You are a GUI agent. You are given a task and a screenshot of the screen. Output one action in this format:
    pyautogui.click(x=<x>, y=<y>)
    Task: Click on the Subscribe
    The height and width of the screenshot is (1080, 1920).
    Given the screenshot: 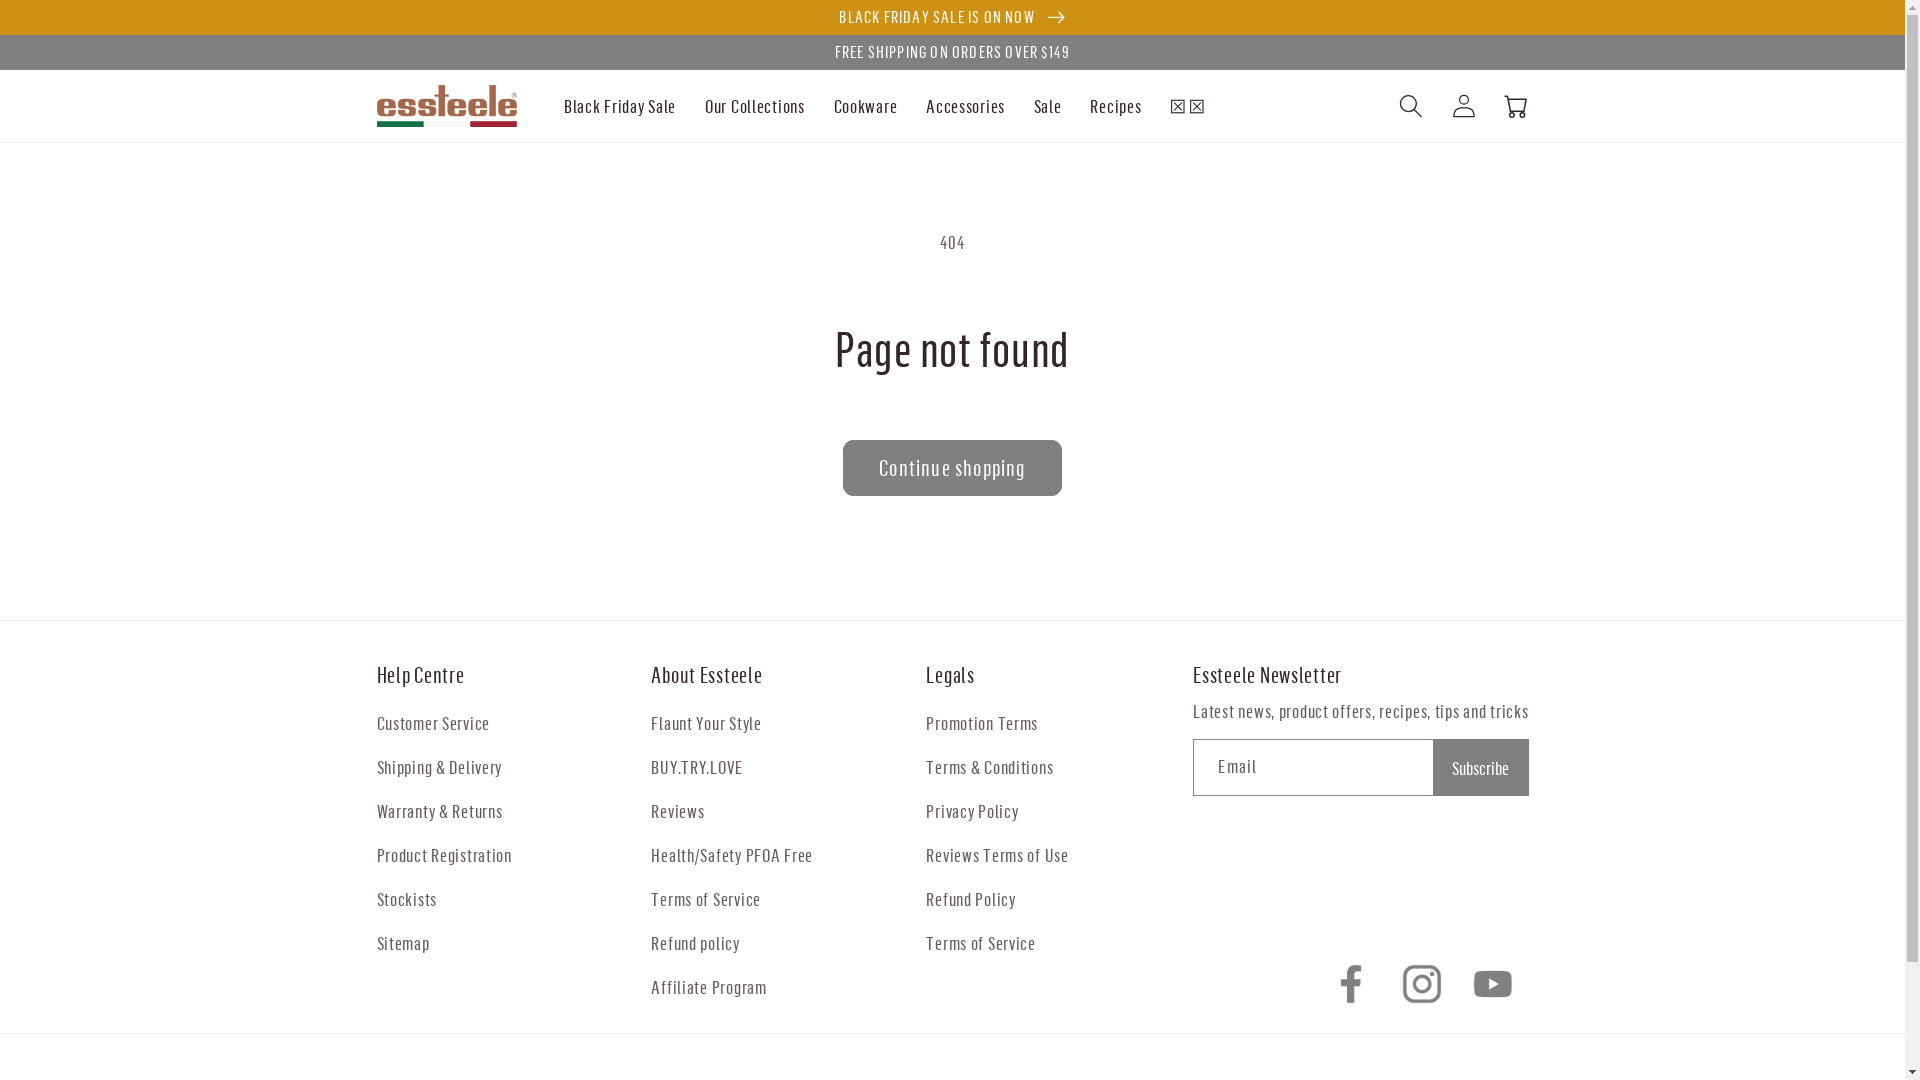 What is the action you would take?
    pyautogui.click(x=1480, y=768)
    